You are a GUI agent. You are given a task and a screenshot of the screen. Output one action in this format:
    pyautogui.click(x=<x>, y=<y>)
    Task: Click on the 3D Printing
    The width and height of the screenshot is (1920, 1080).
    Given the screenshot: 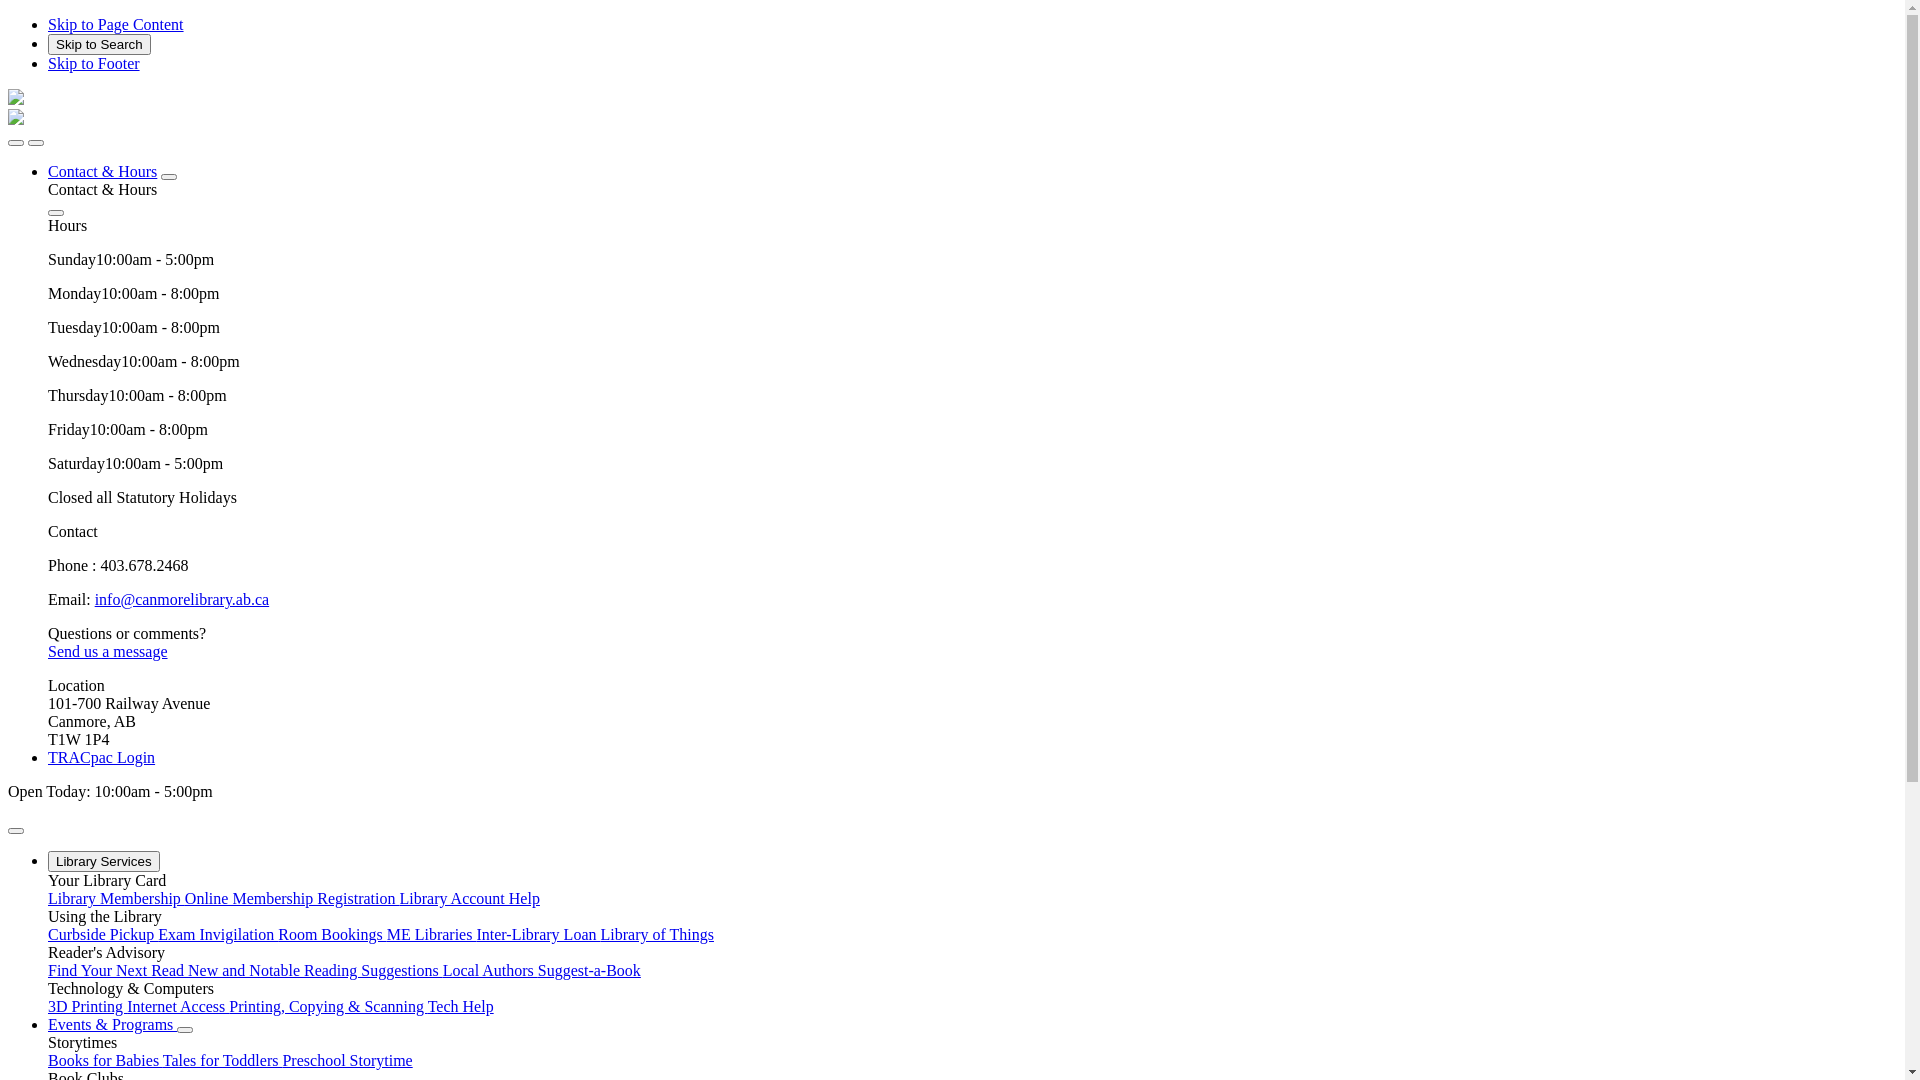 What is the action you would take?
    pyautogui.click(x=88, y=1006)
    